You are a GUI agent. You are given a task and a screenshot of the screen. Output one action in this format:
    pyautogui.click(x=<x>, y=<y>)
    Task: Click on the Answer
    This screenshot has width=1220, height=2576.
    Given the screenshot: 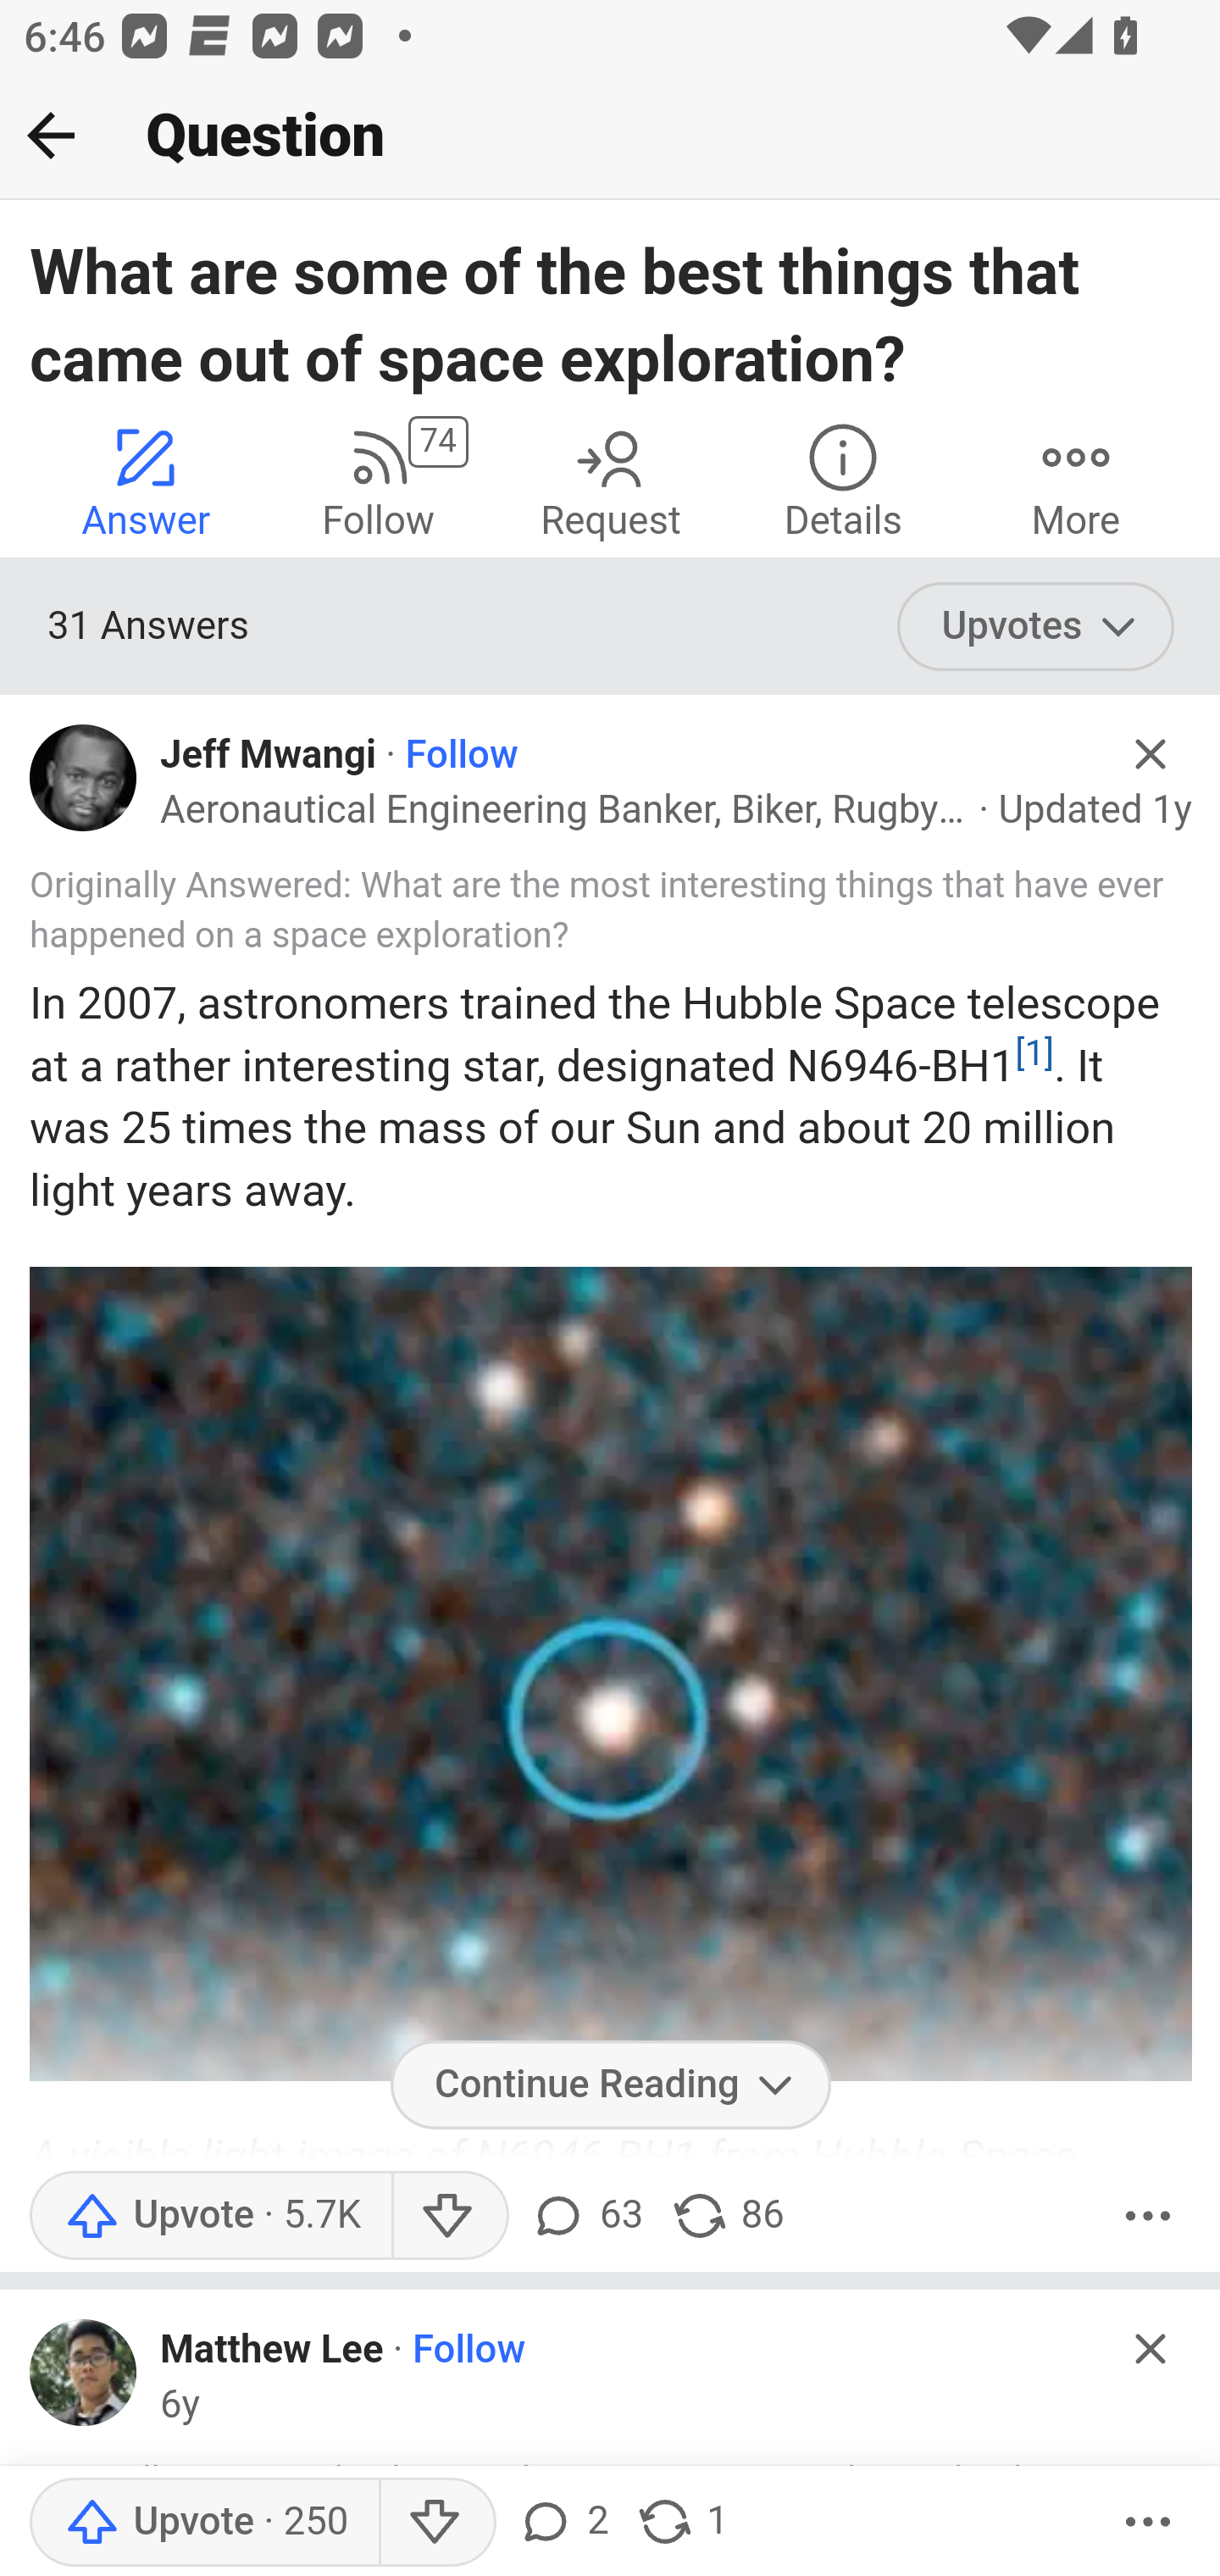 What is the action you would take?
    pyautogui.click(x=146, y=480)
    